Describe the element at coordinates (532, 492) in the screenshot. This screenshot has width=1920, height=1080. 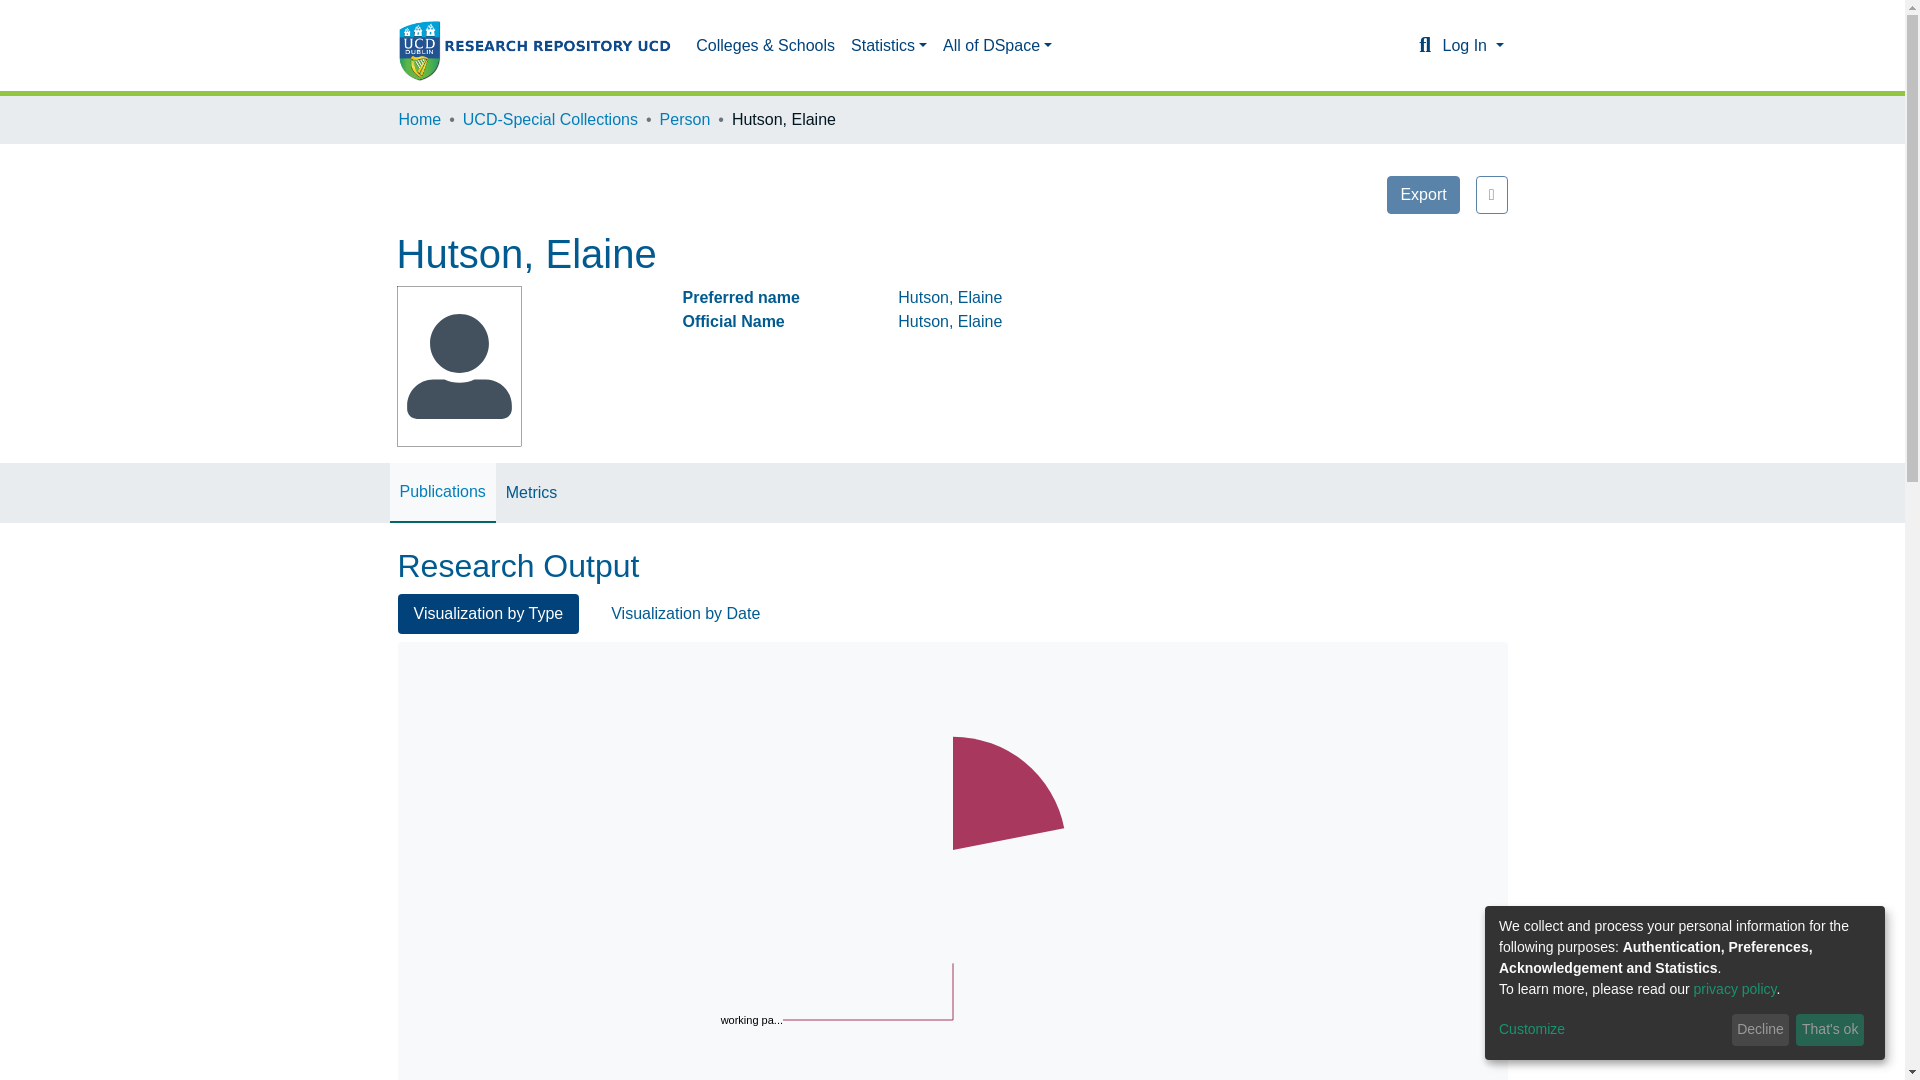
I see `Metrics` at that location.